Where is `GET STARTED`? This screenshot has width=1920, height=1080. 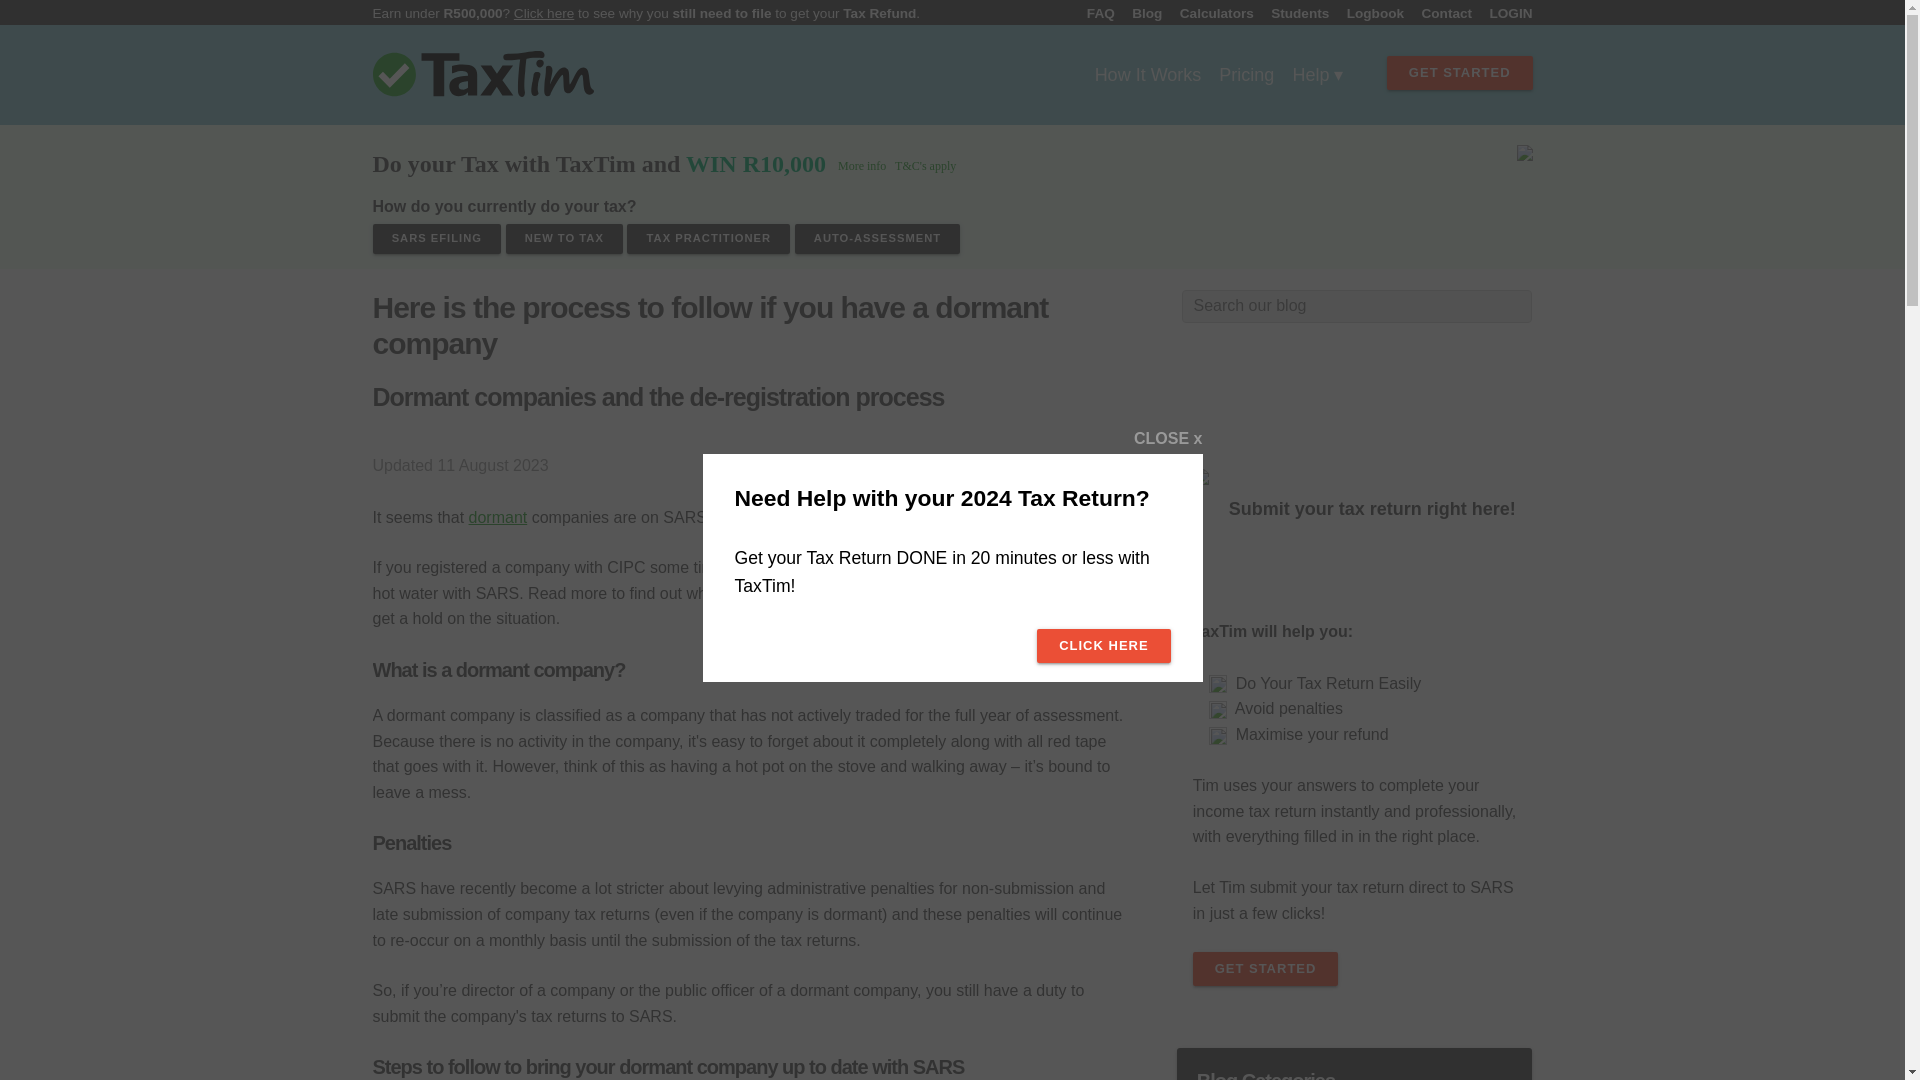 GET STARTED is located at coordinates (1459, 72).